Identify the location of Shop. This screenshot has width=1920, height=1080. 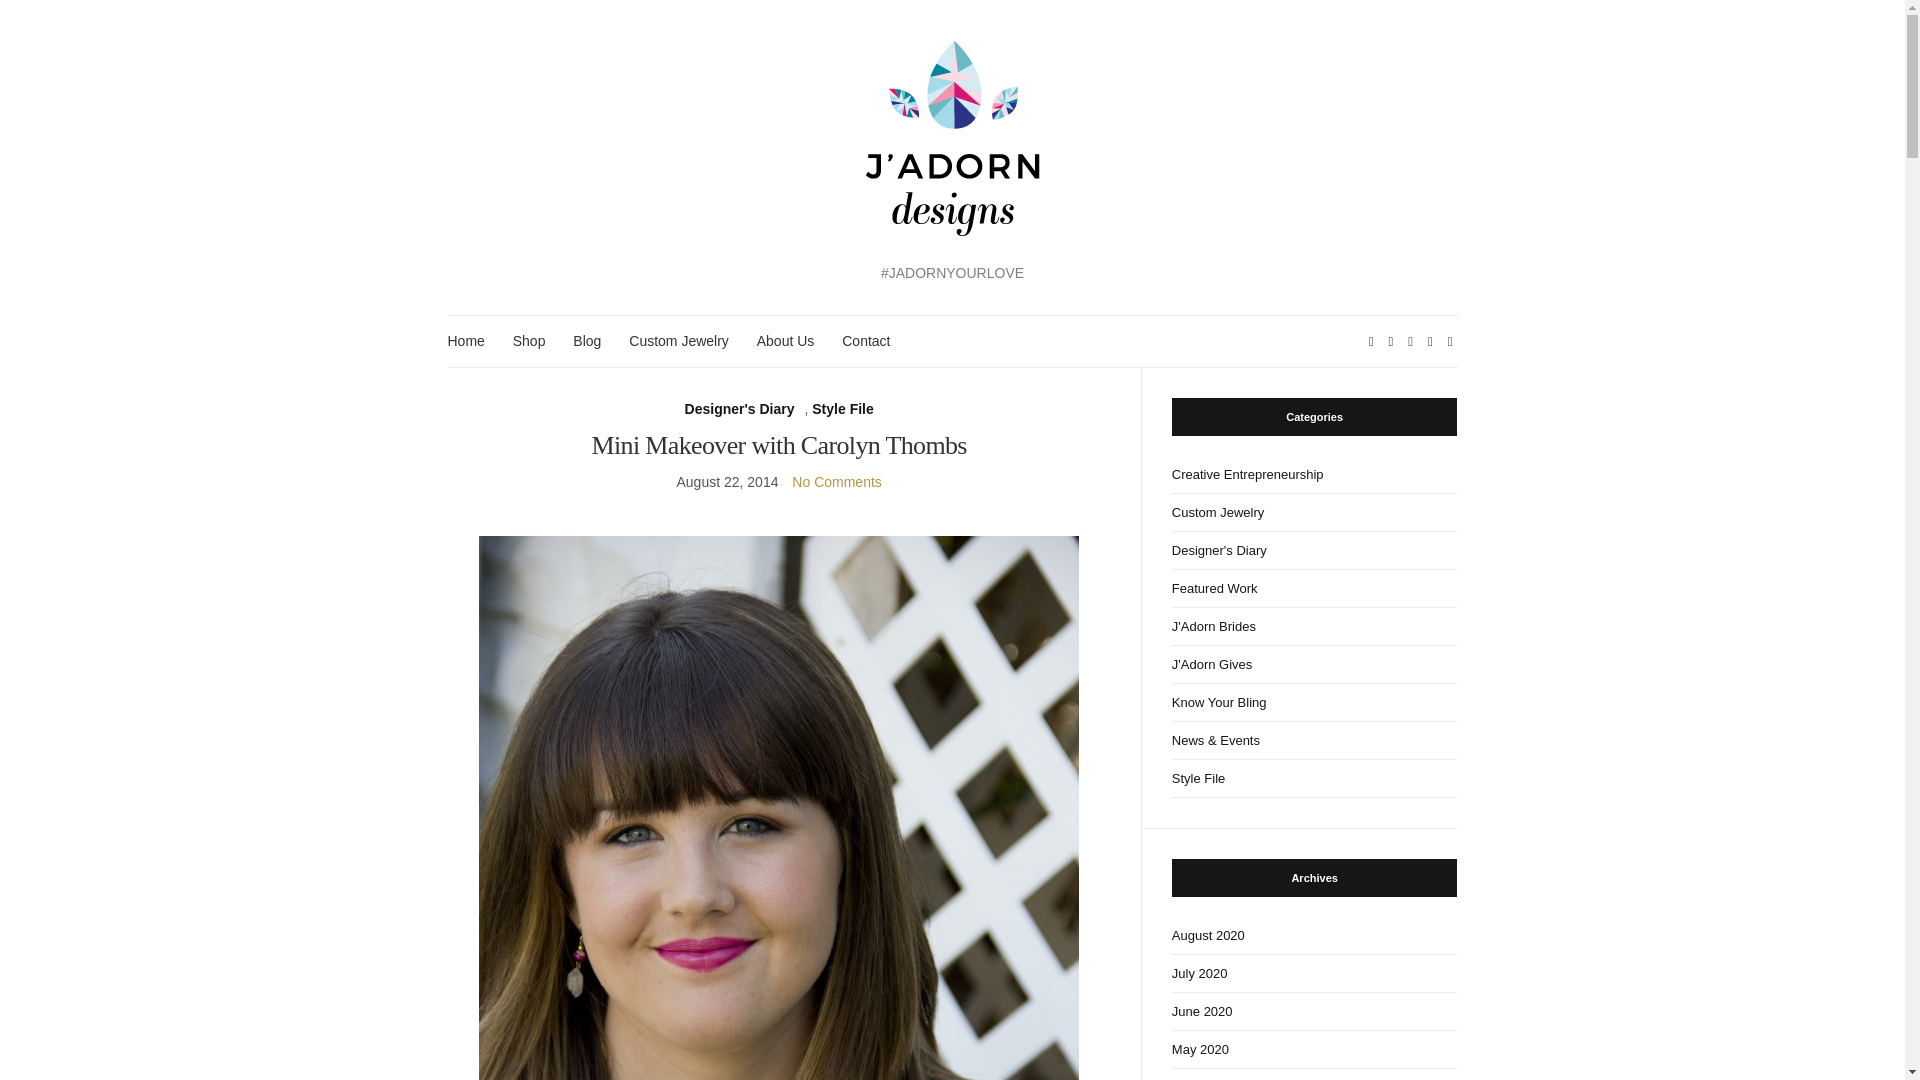
(528, 342).